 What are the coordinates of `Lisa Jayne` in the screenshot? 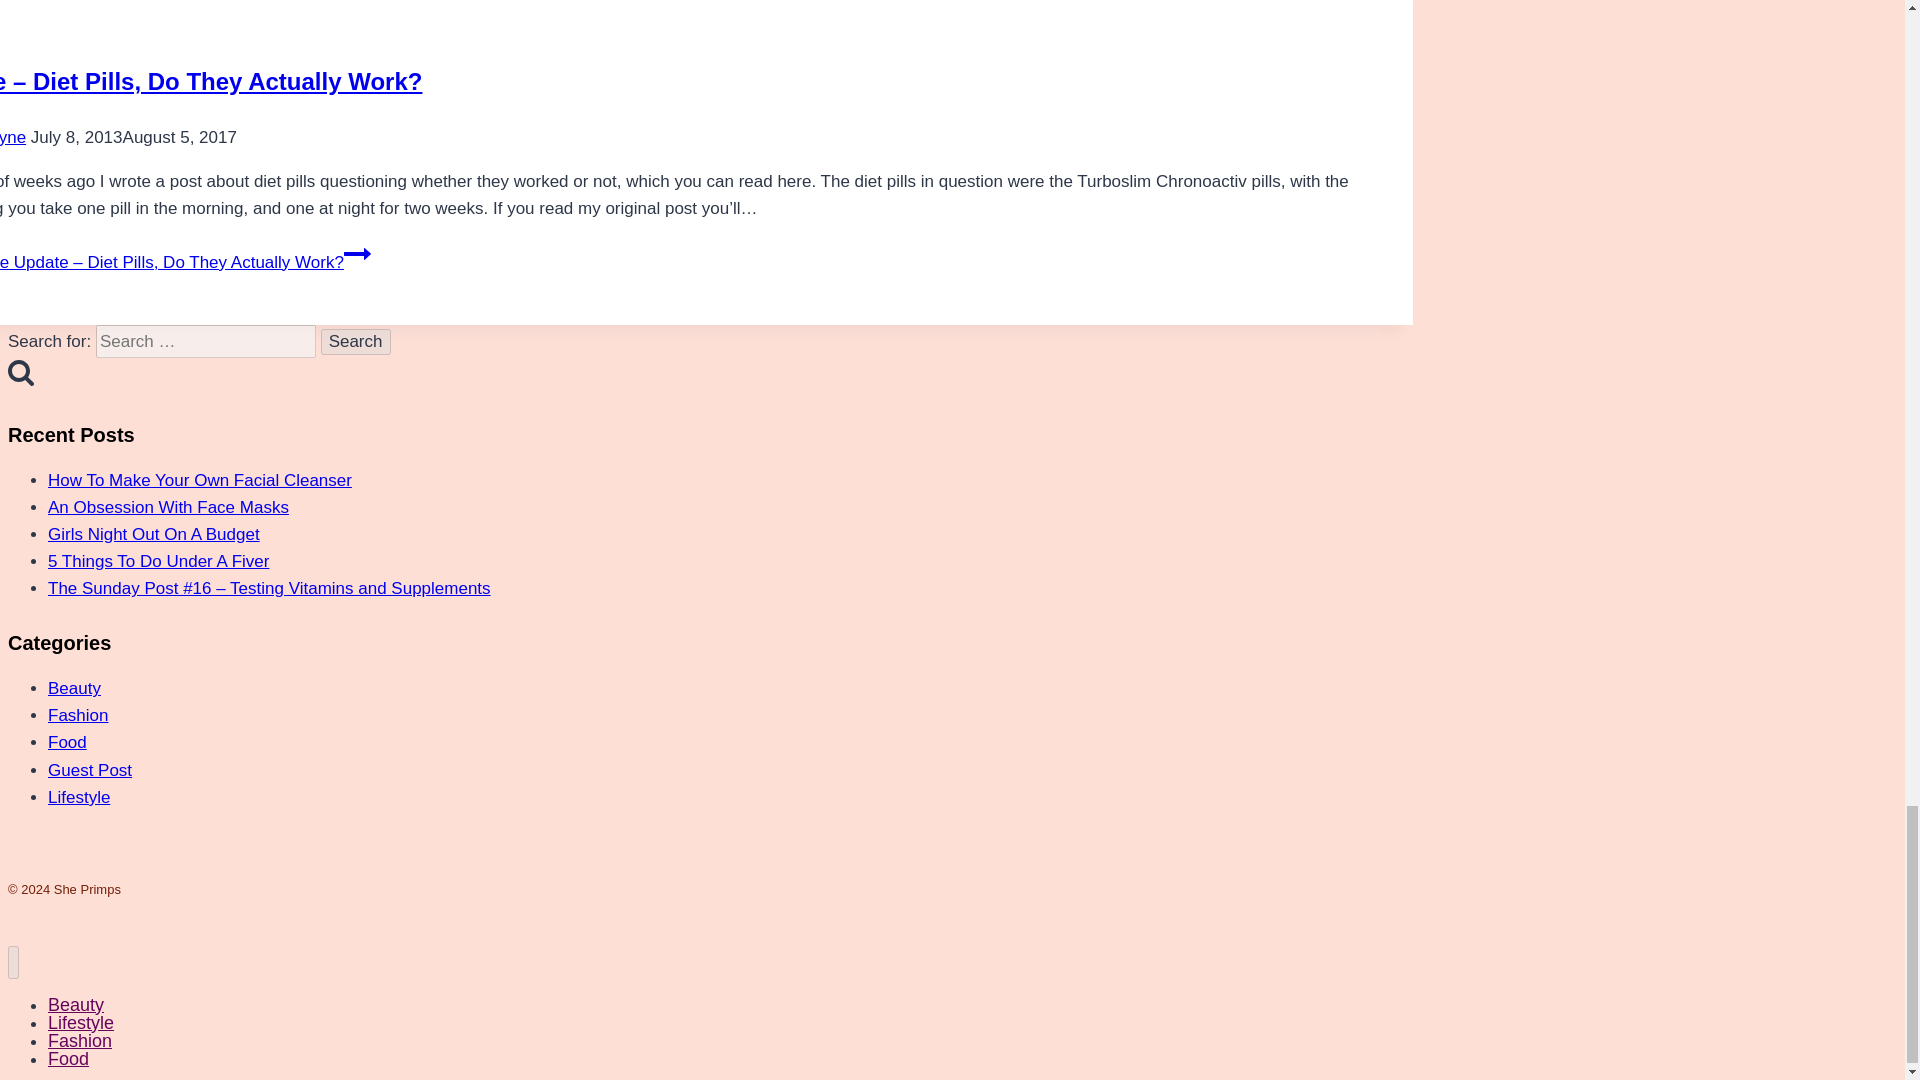 It's located at (13, 137).